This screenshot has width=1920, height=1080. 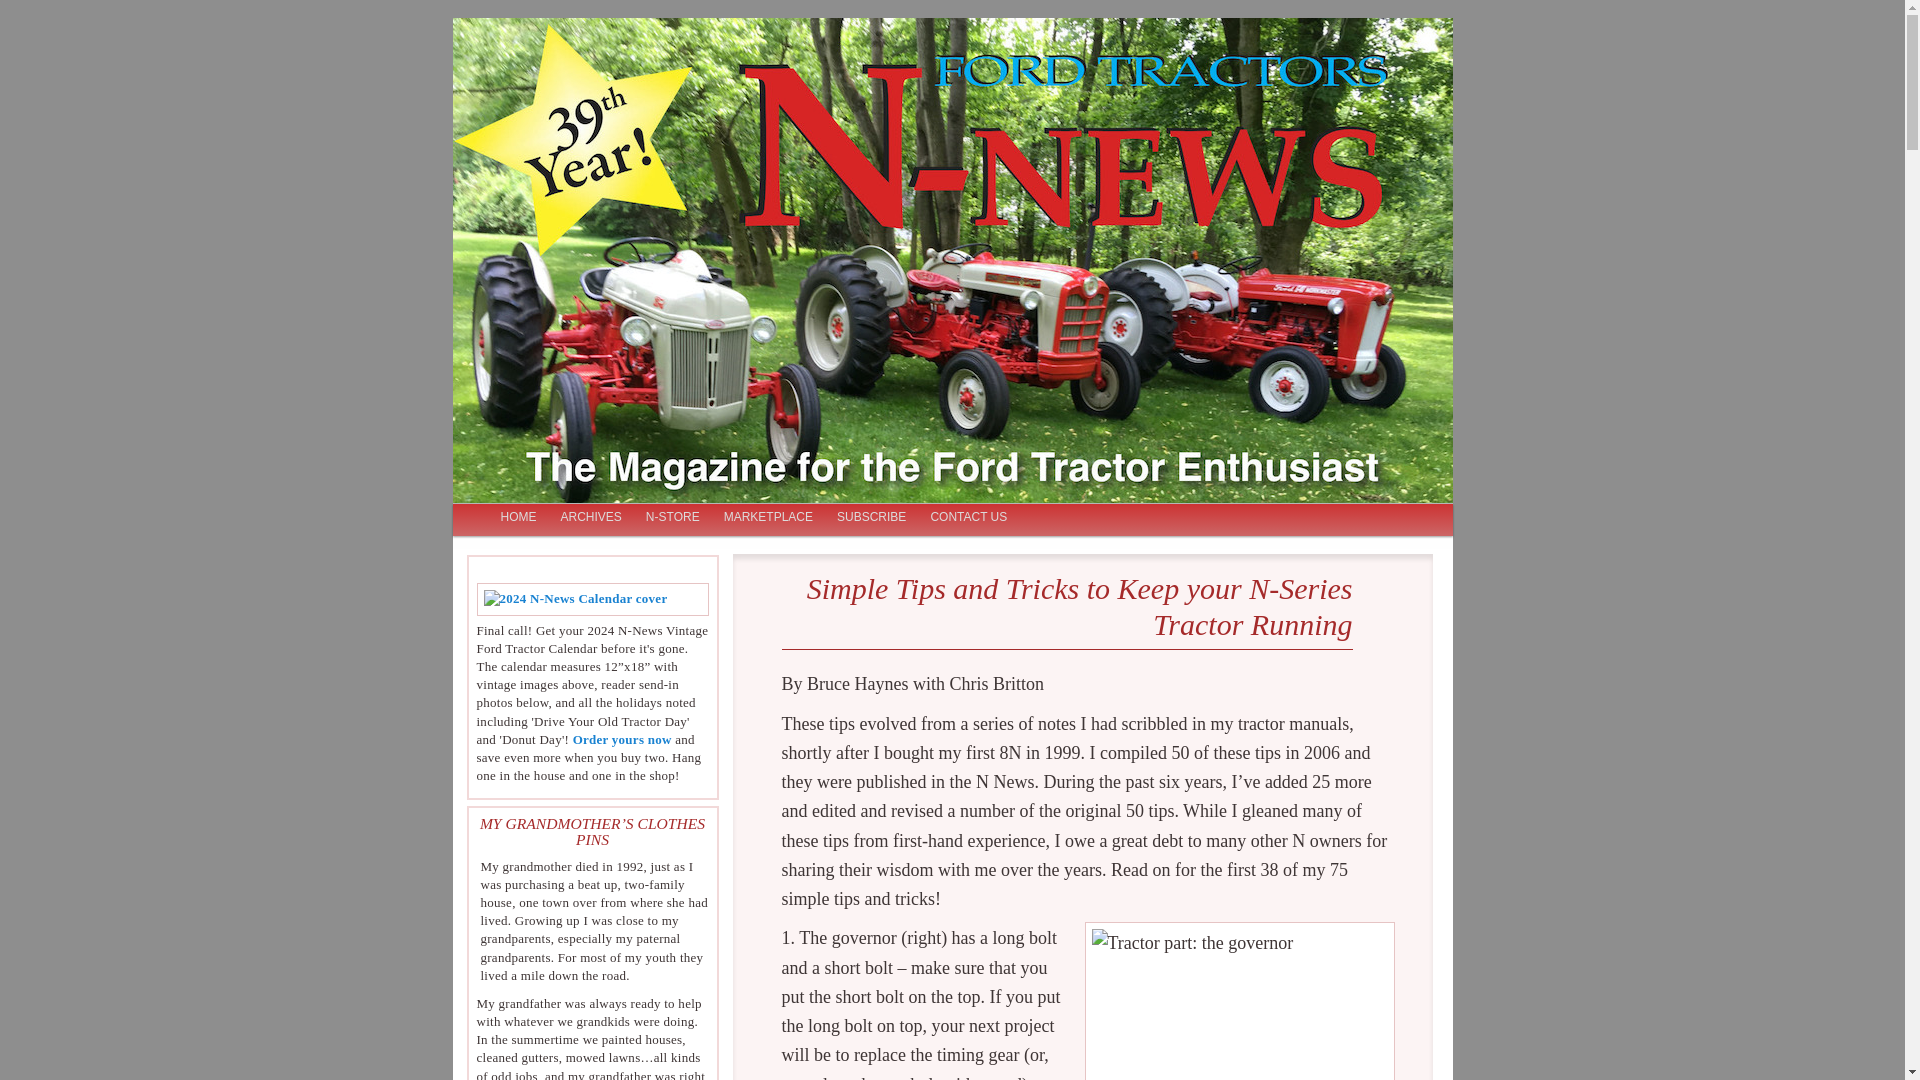 I want to click on SKIP TO PRIMARY CONTENT, so click(x=582, y=518).